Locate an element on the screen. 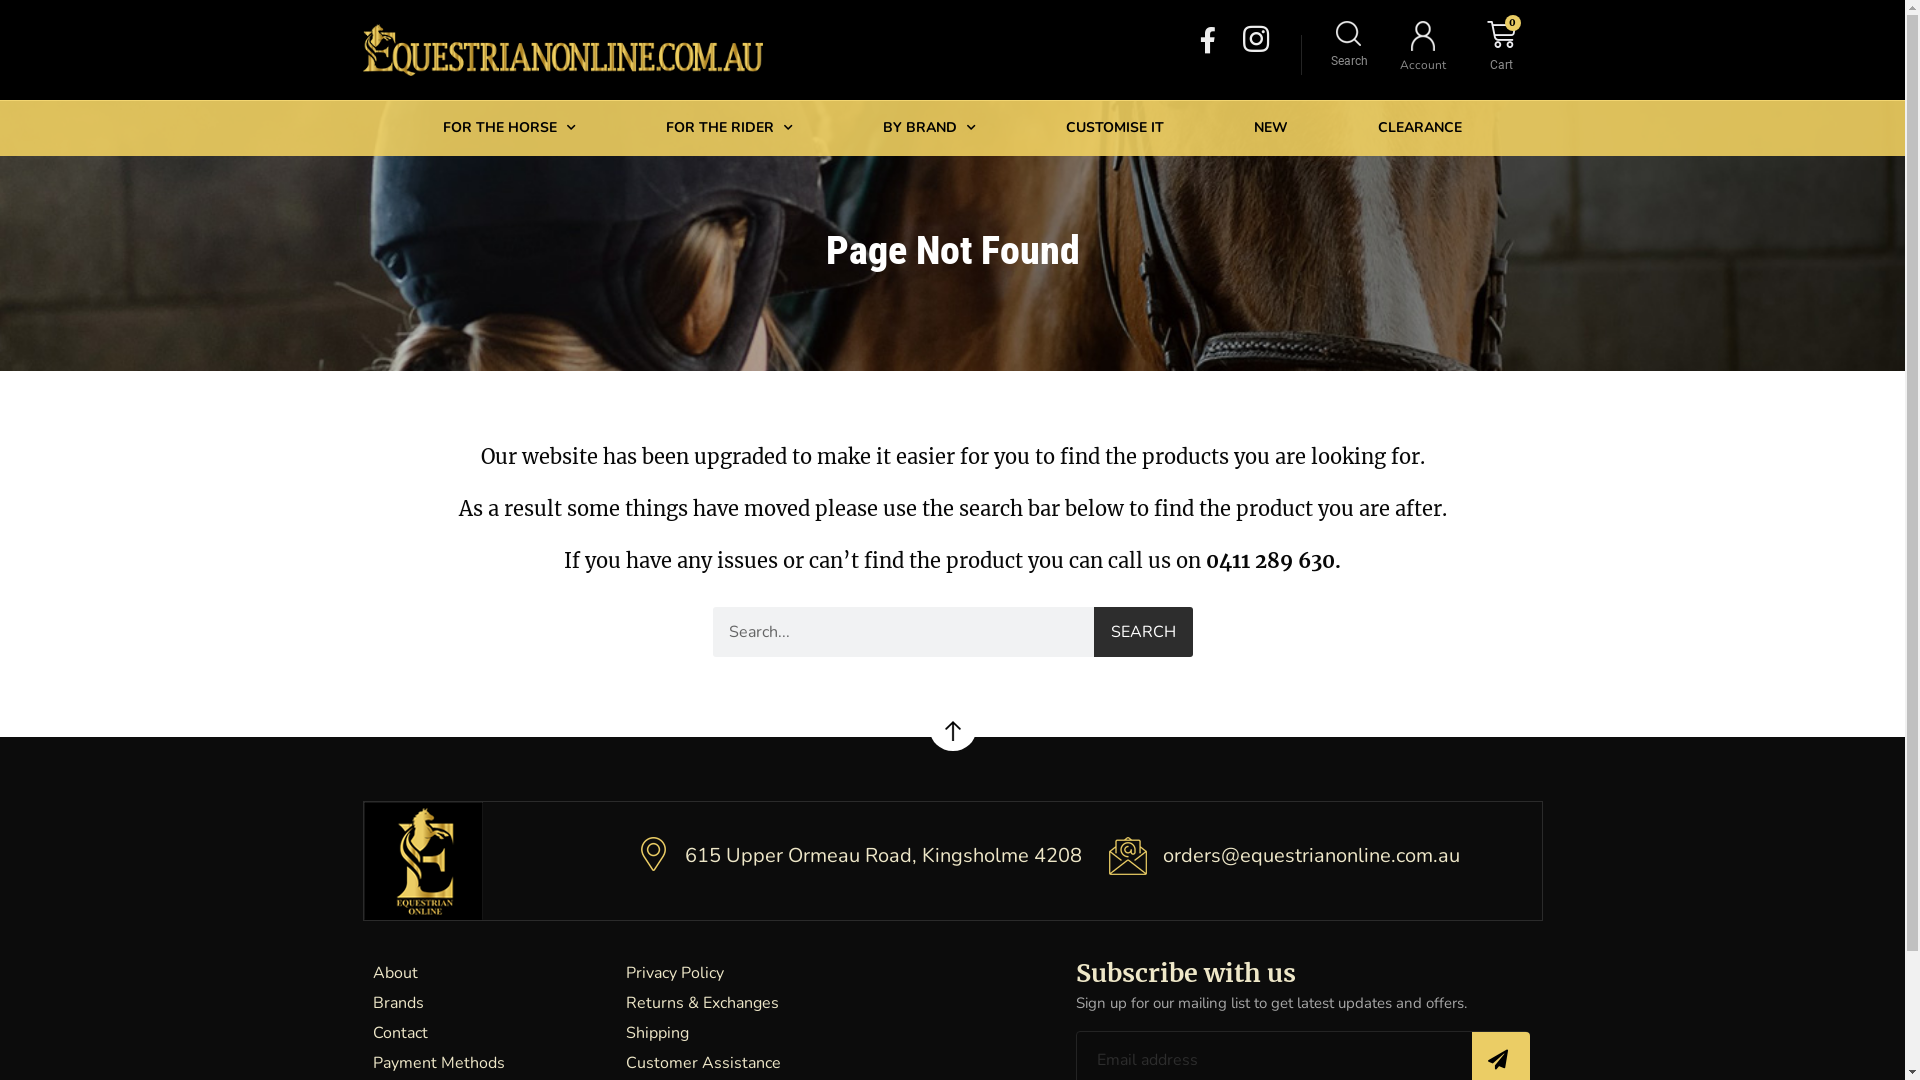 This screenshot has width=1920, height=1080. FOR THE RIDER is located at coordinates (730, 128).